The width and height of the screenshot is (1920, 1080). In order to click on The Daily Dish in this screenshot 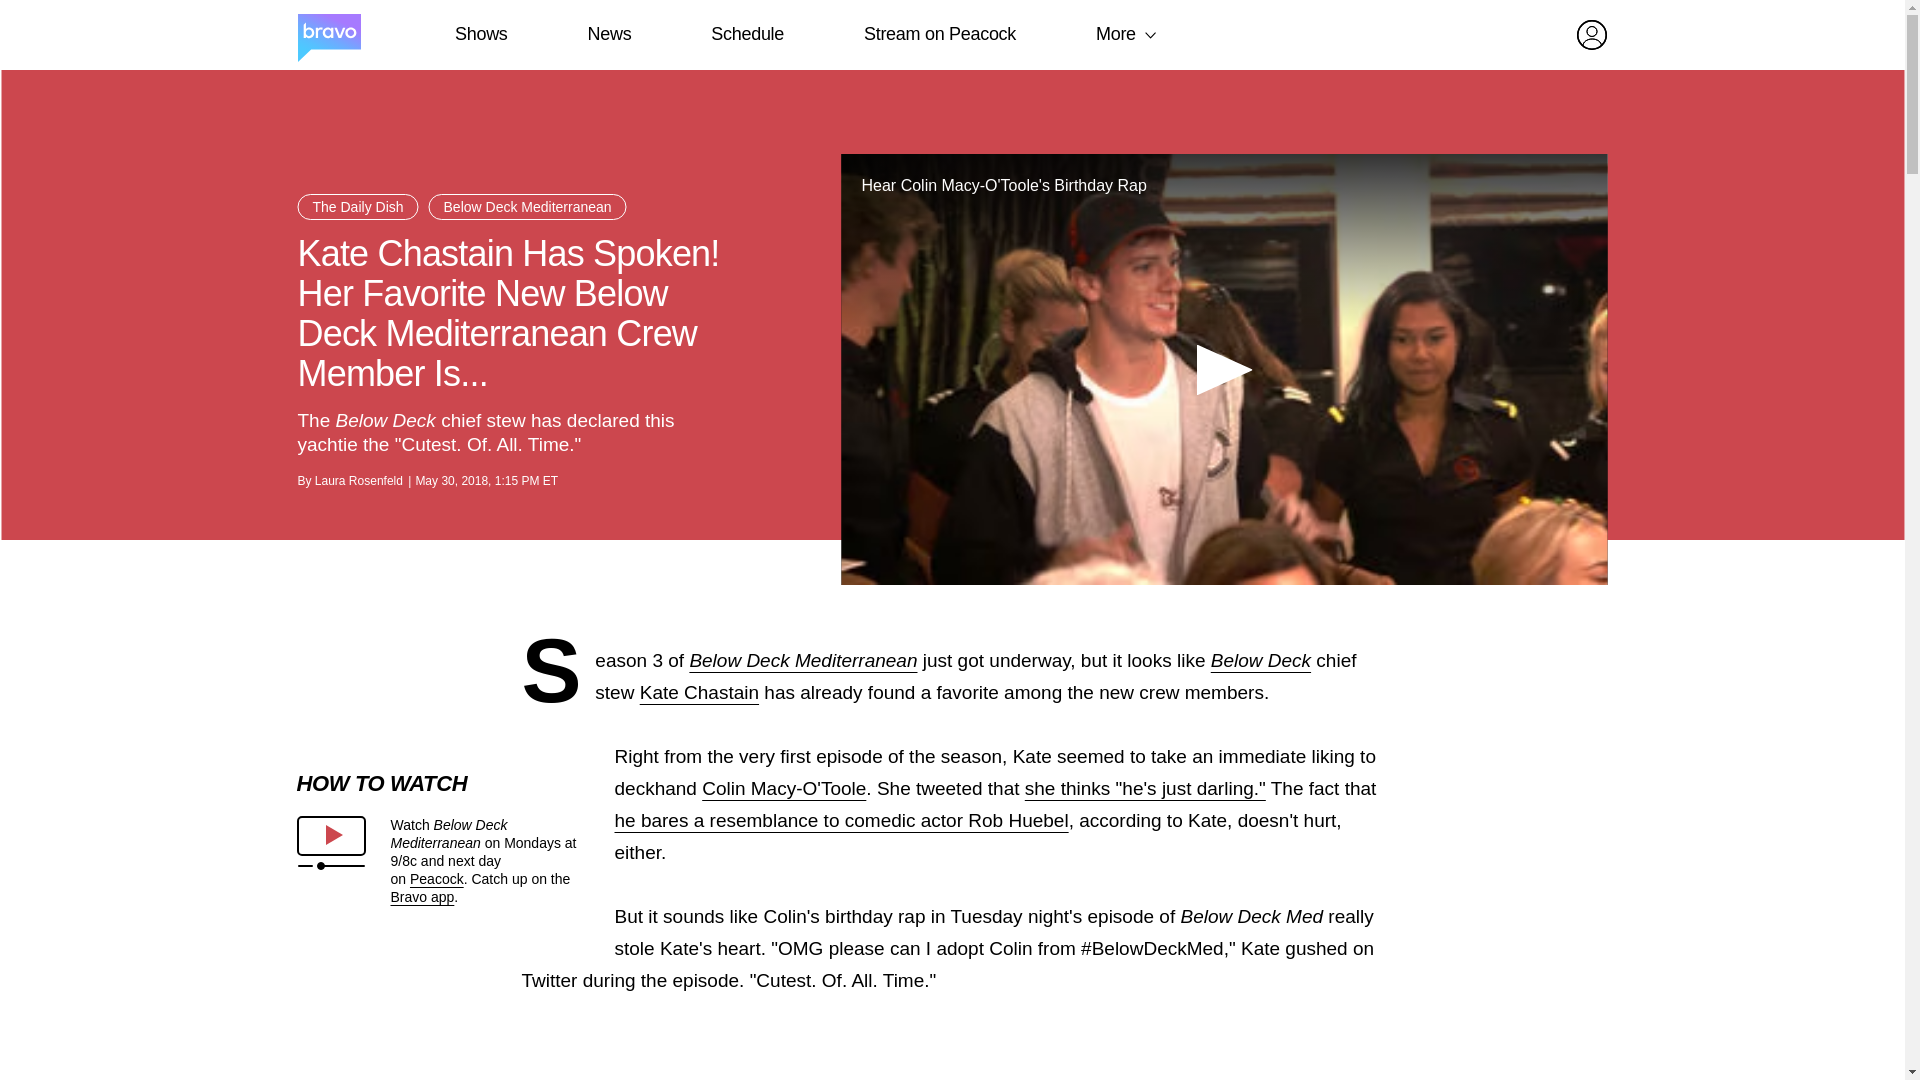, I will do `click(358, 207)`.